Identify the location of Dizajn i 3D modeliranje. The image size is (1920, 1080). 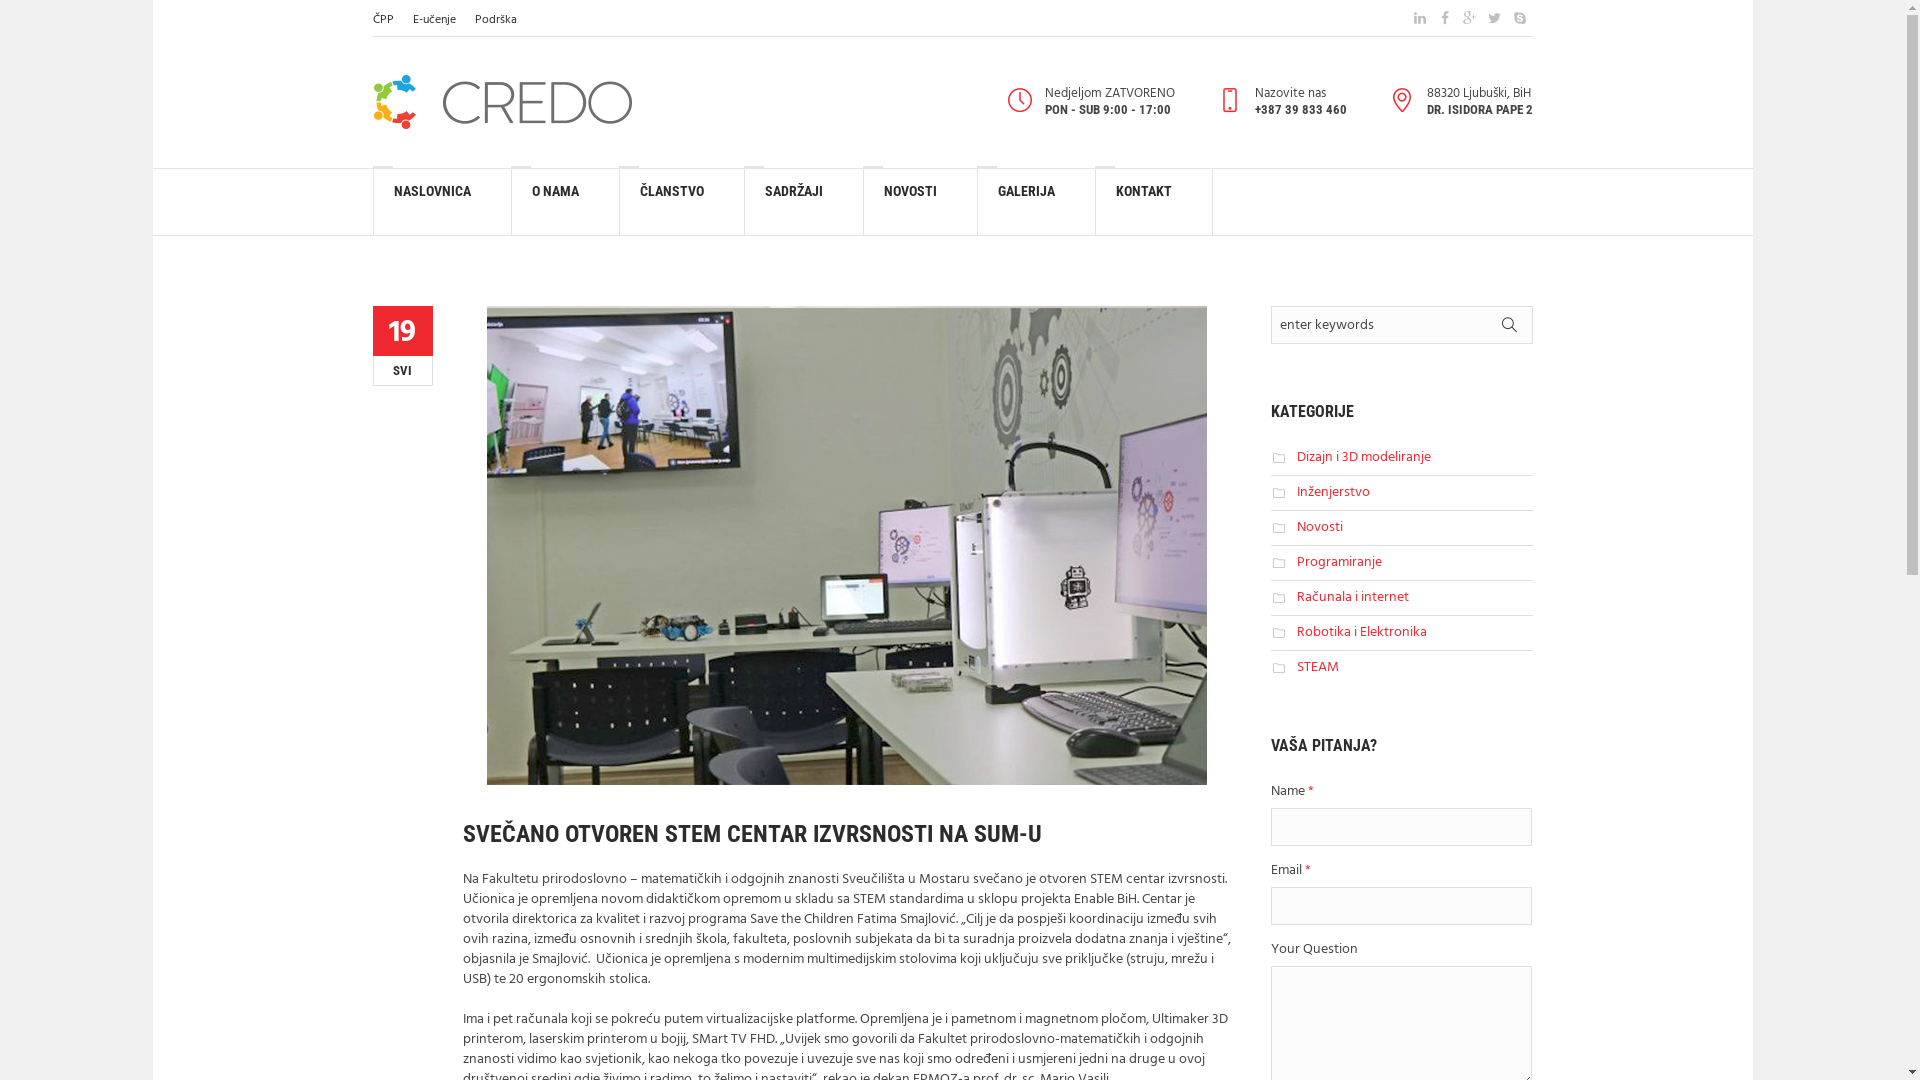
(1364, 458).